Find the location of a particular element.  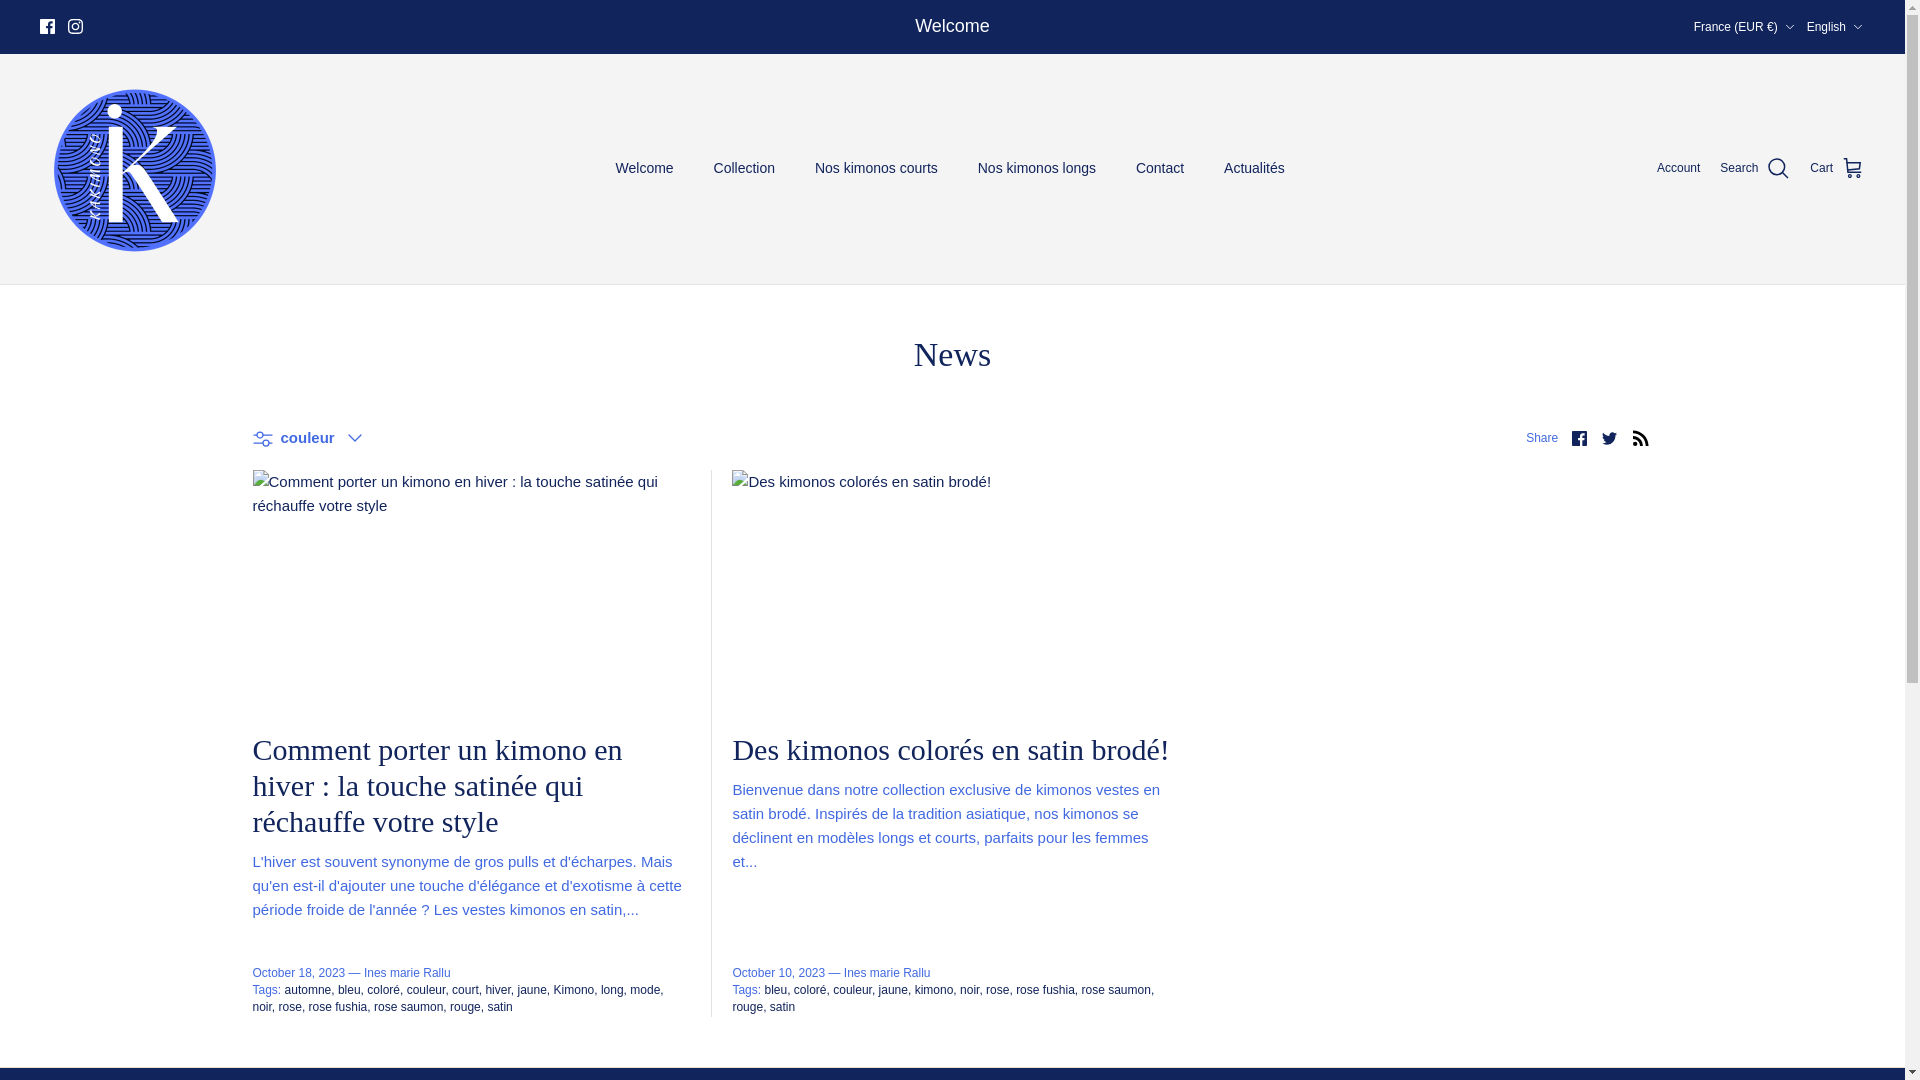

Show articles tagged Kimono is located at coordinates (576, 989).